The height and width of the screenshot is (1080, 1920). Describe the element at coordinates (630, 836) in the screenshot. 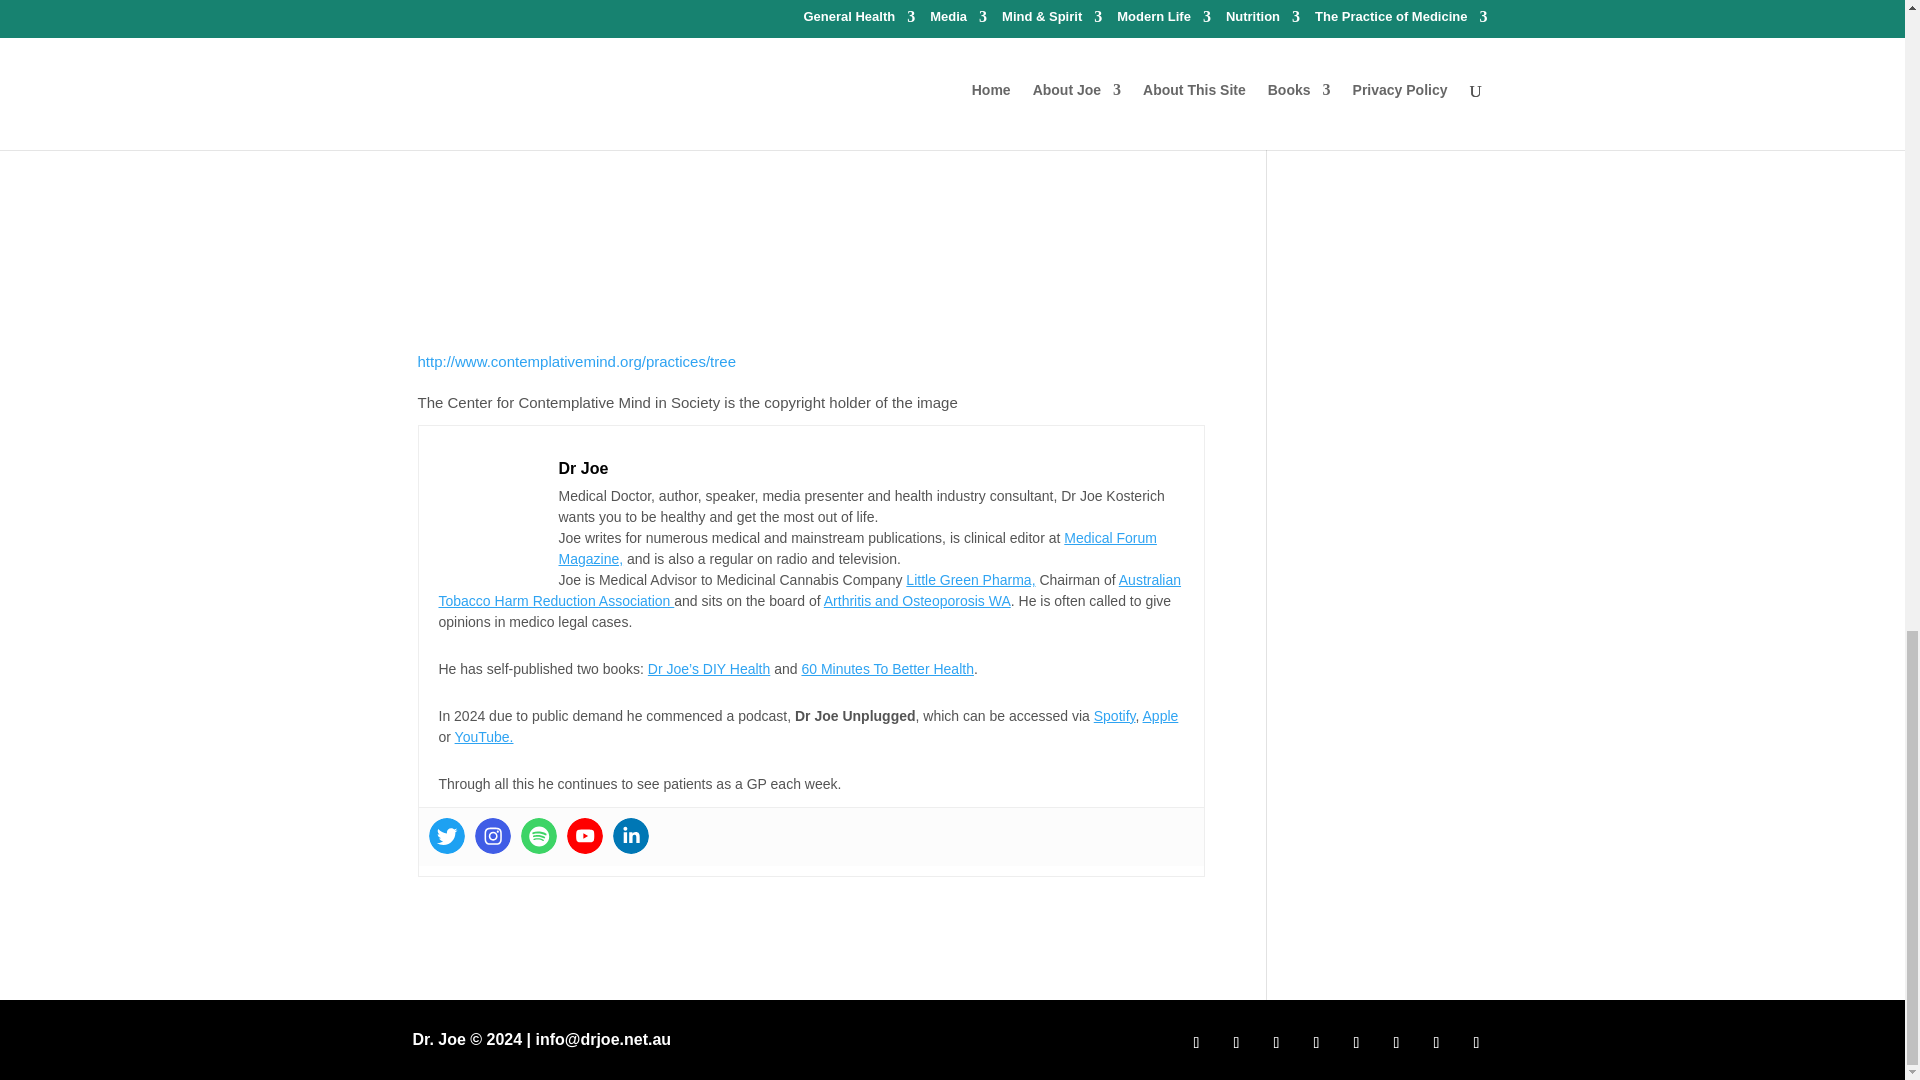

I see `Linkedin` at that location.